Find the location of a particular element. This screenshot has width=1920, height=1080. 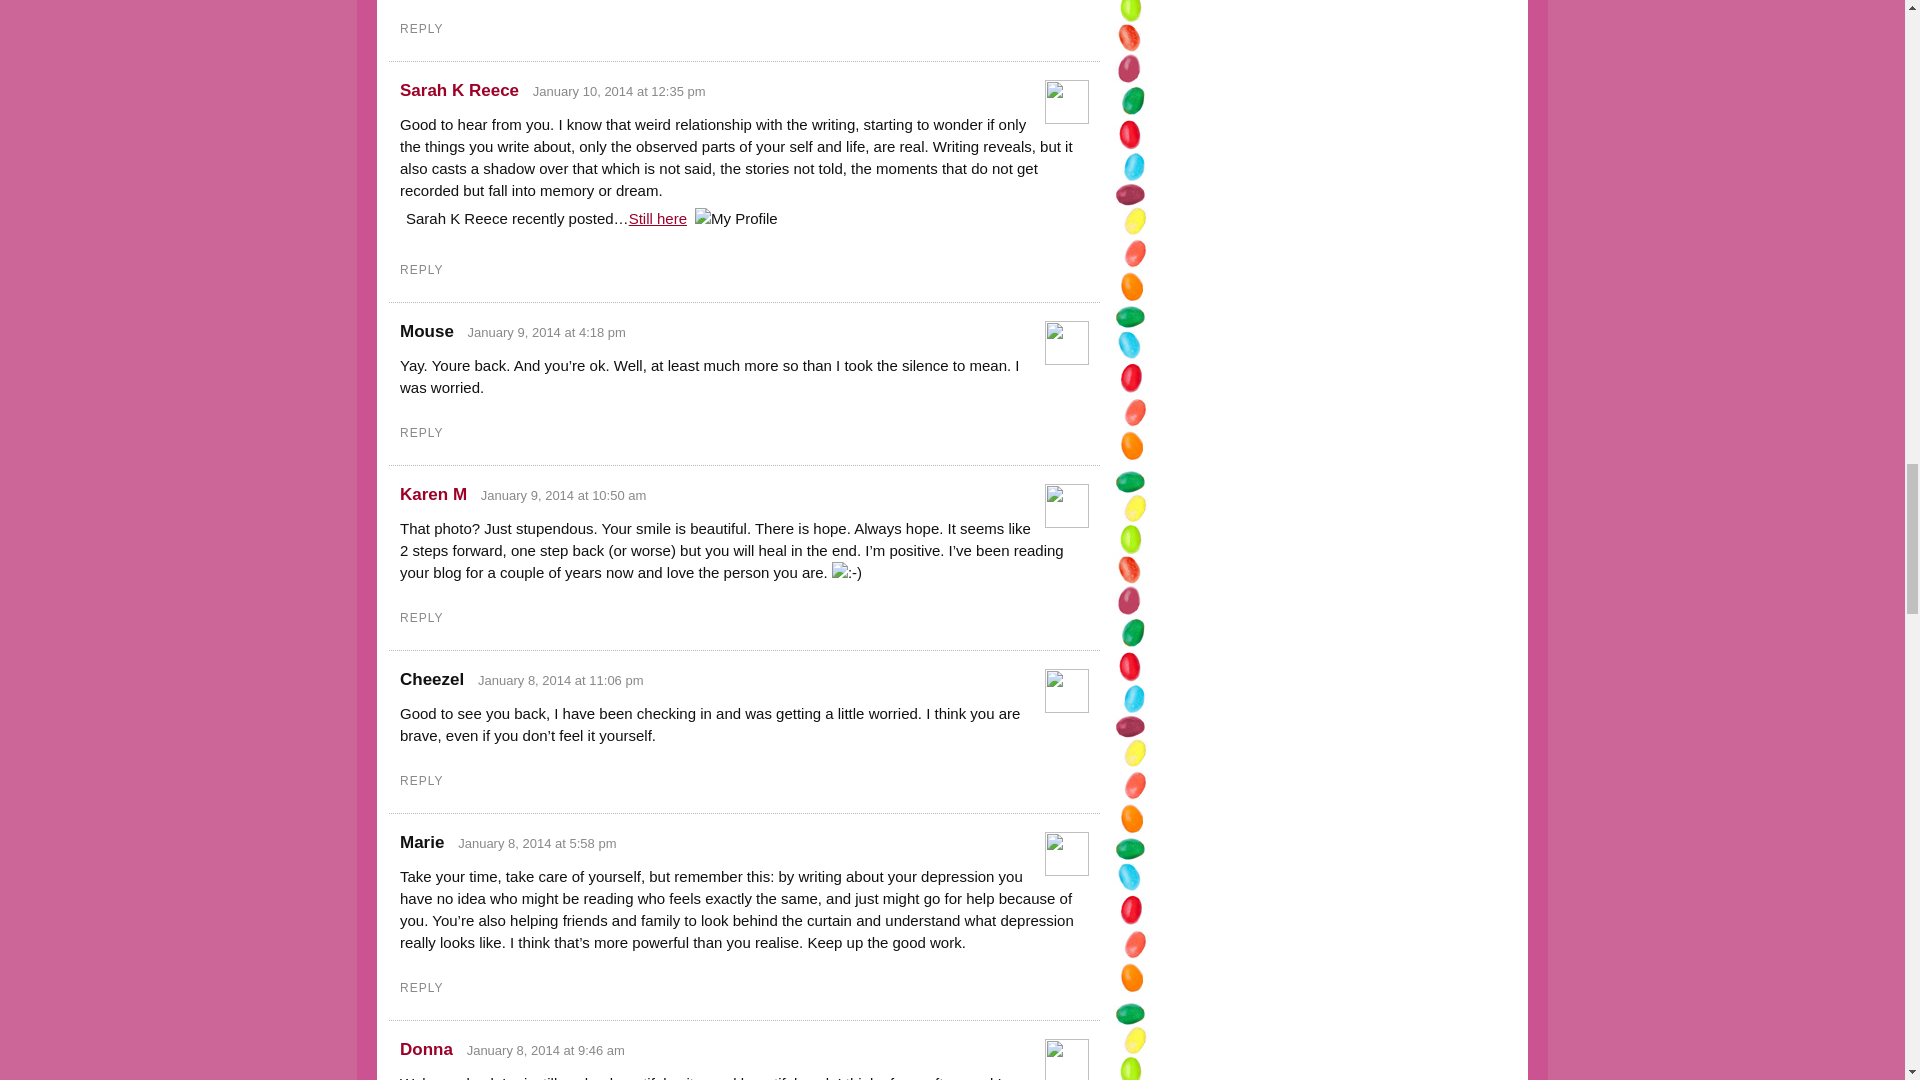

Sarah K Reece is located at coordinates (458, 90).